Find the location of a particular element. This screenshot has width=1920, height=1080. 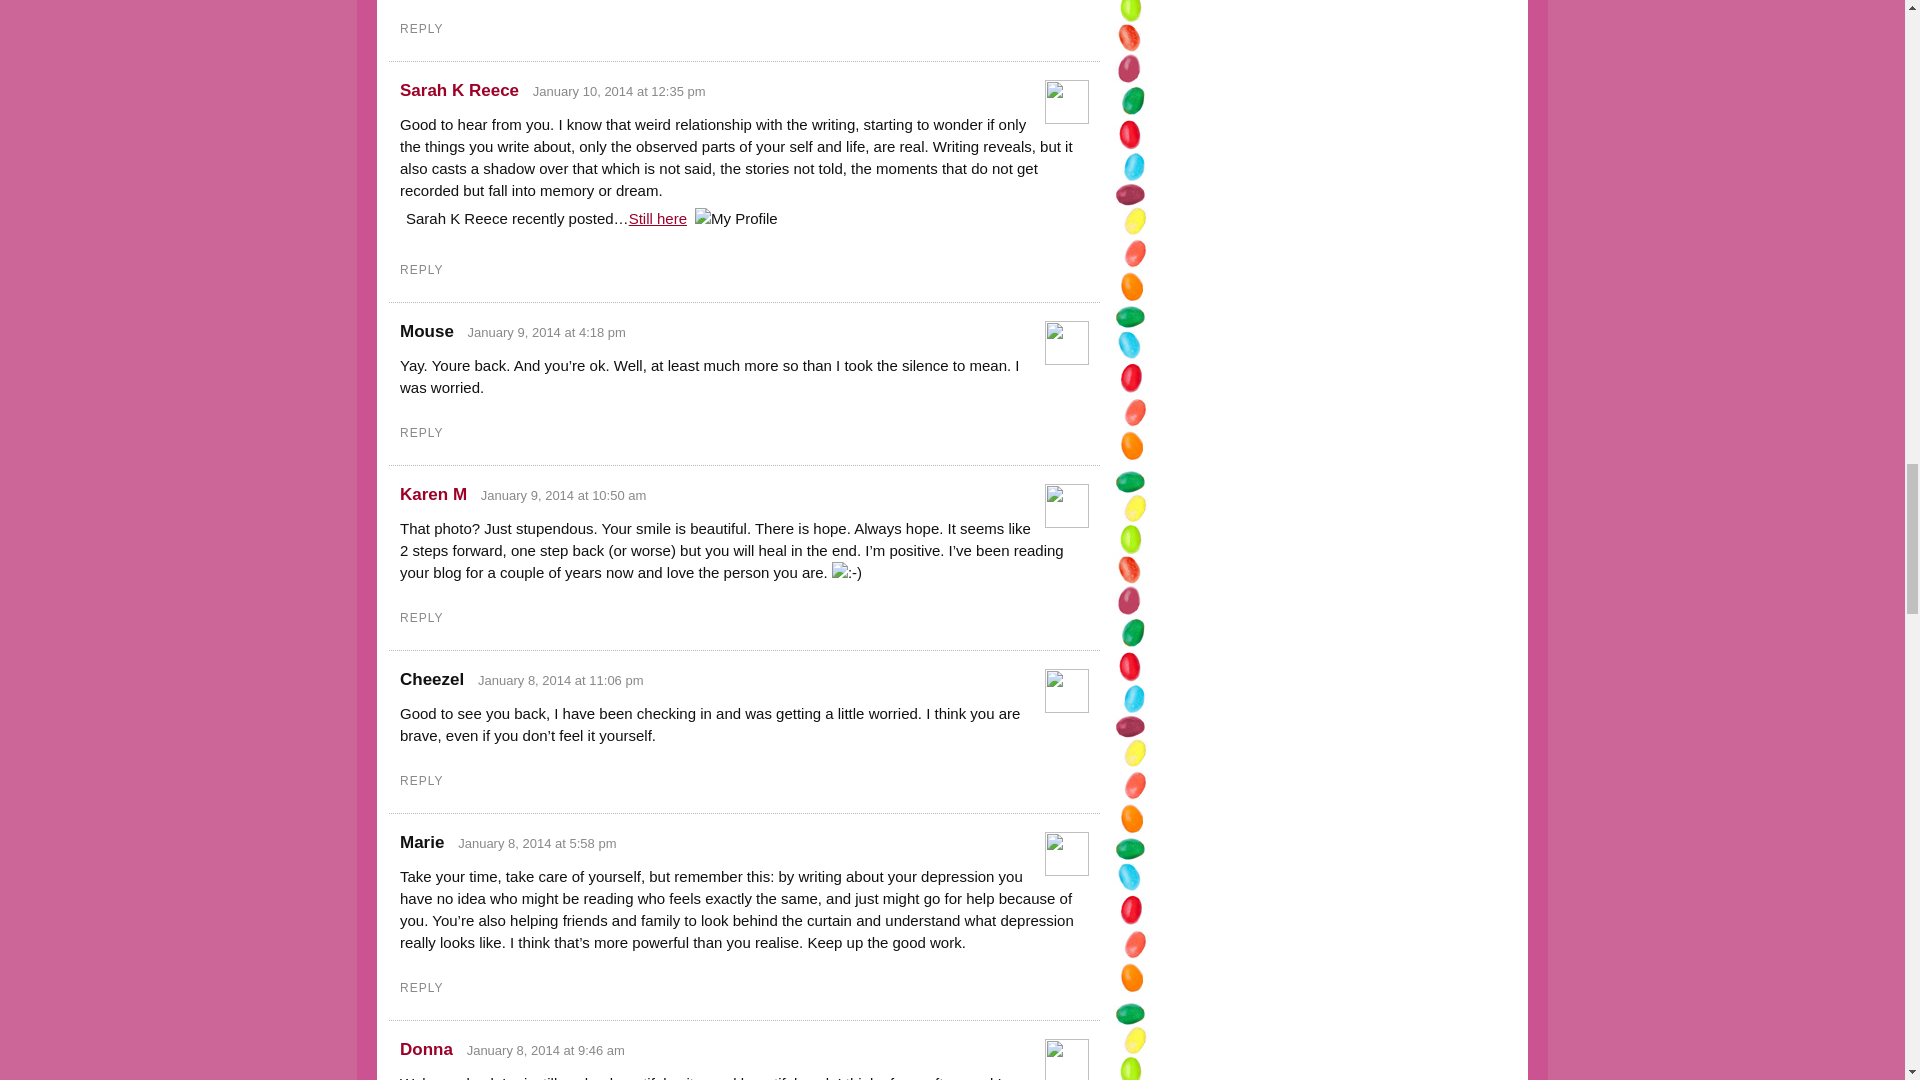

Sarah K Reece is located at coordinates (458, 90).